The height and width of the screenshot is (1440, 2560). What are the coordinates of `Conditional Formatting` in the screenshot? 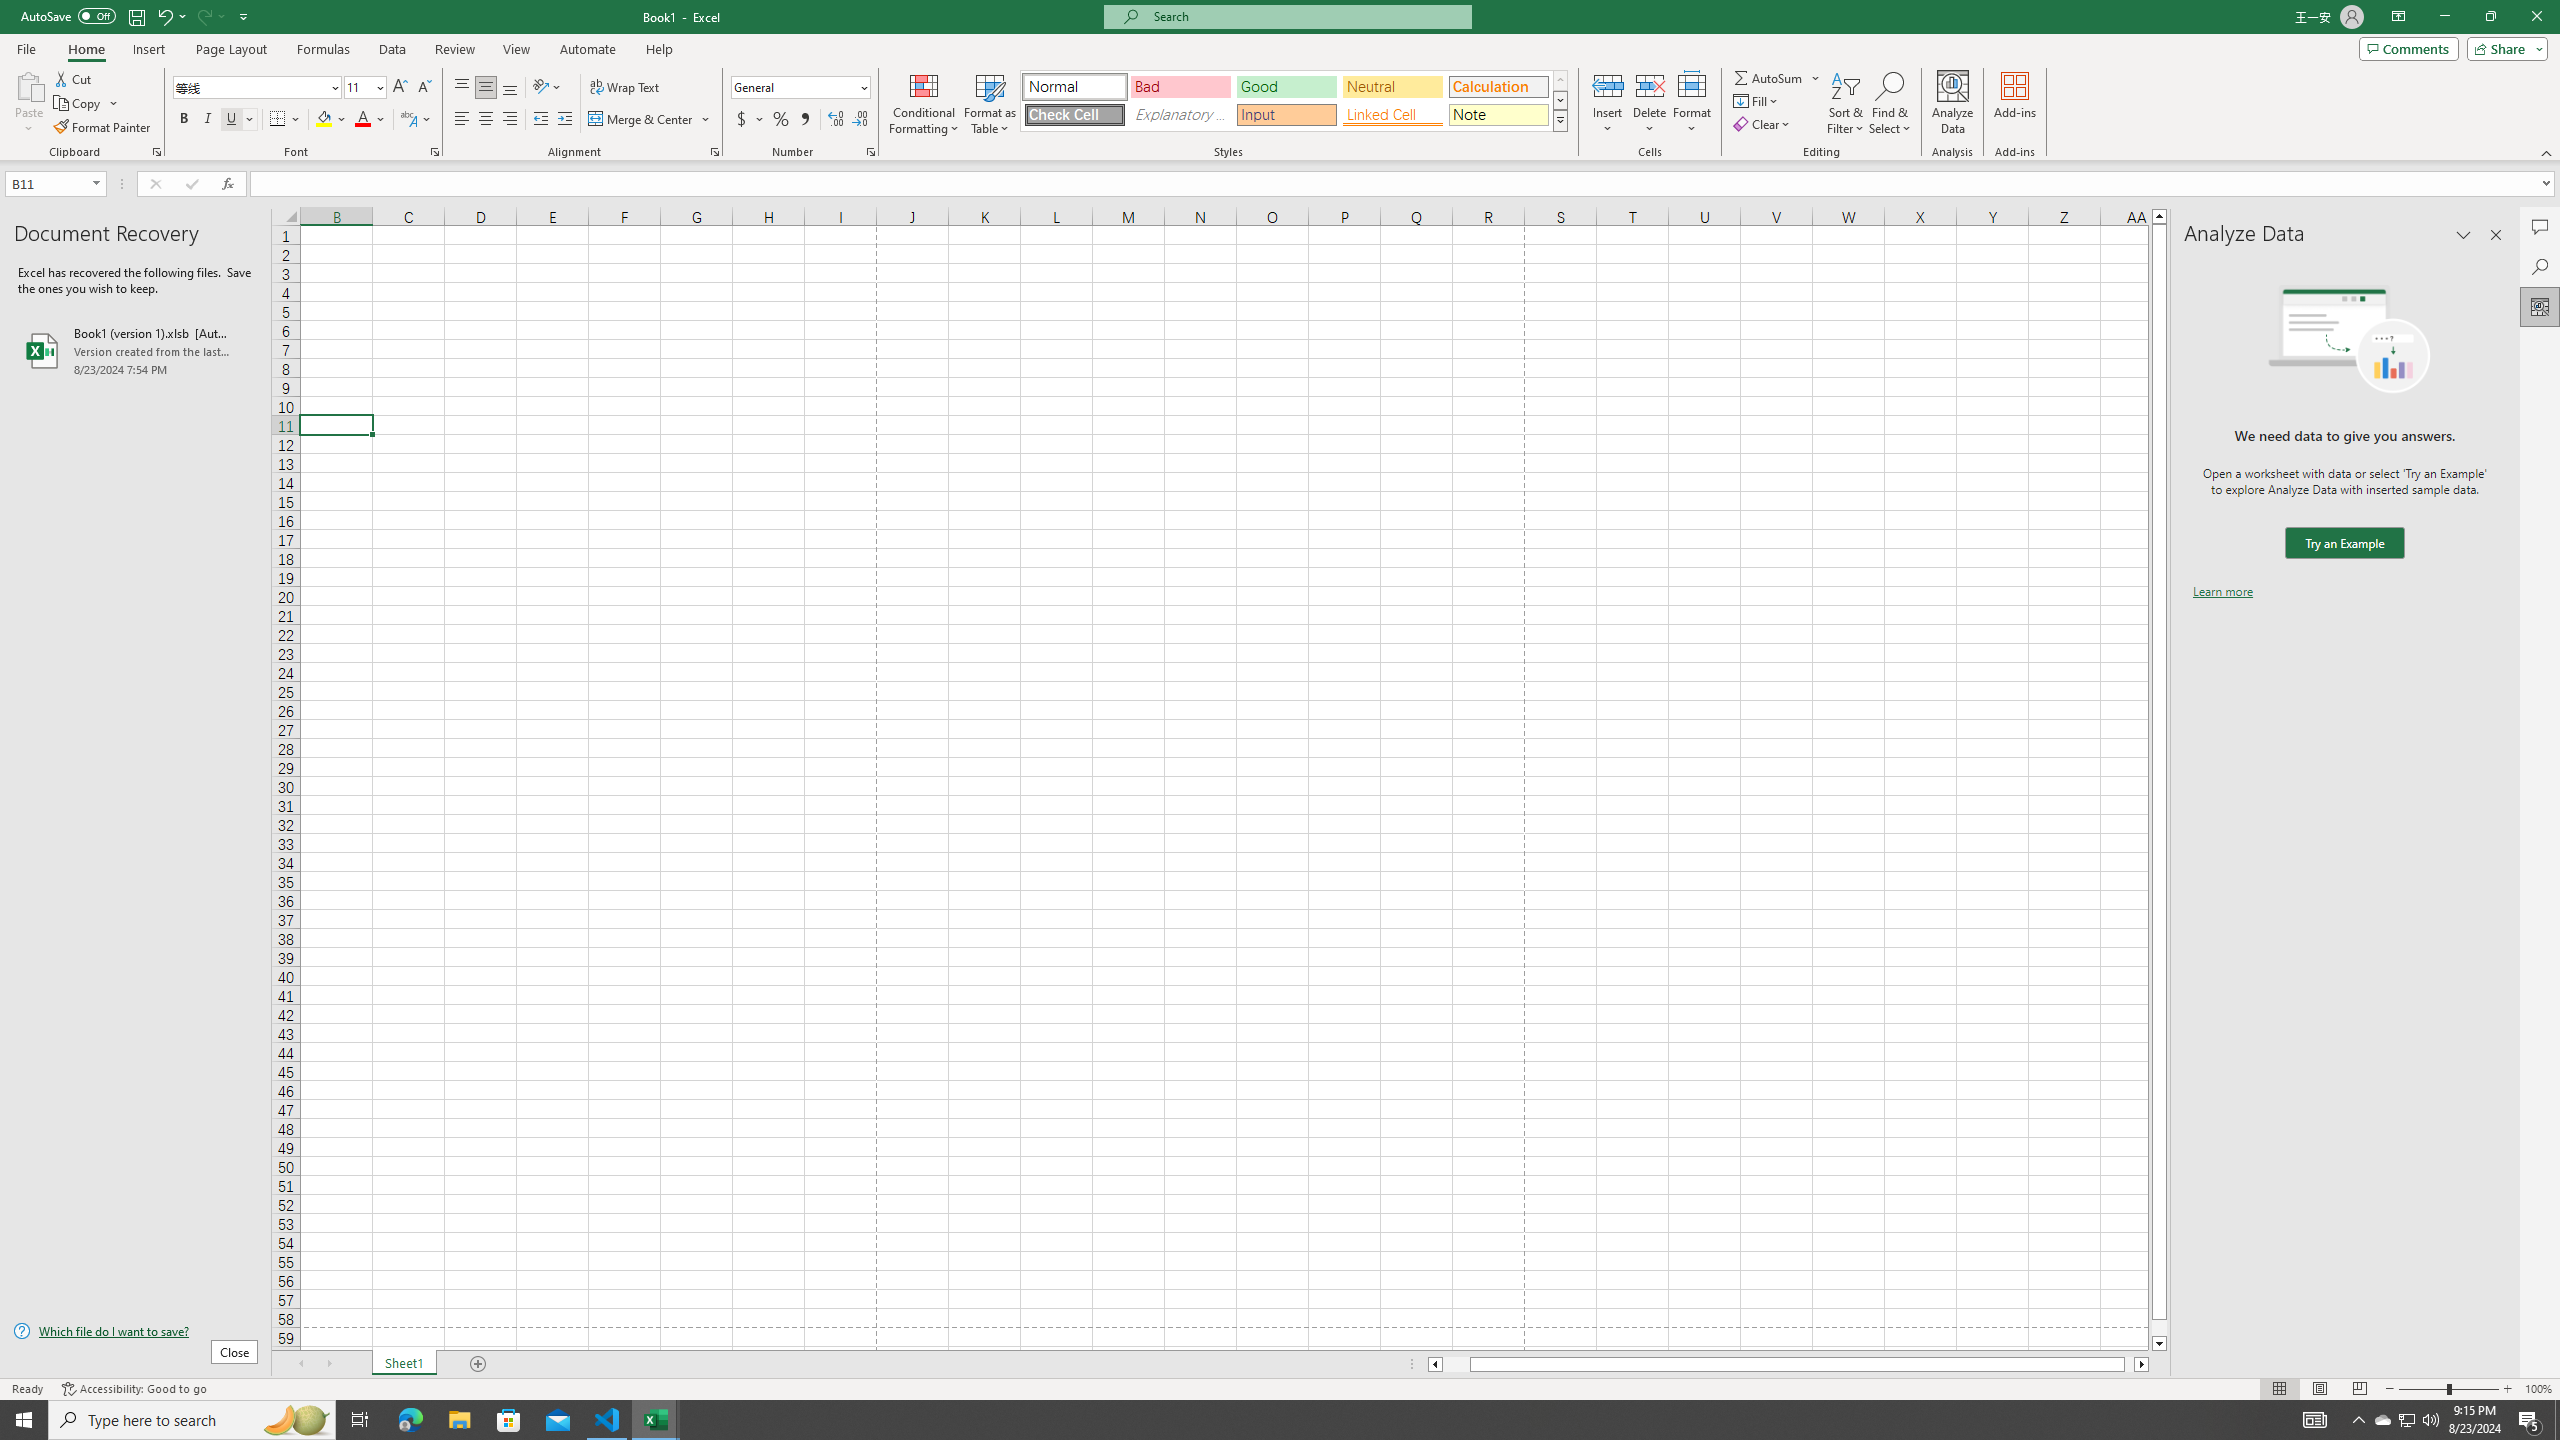 It's located at (924, 103).